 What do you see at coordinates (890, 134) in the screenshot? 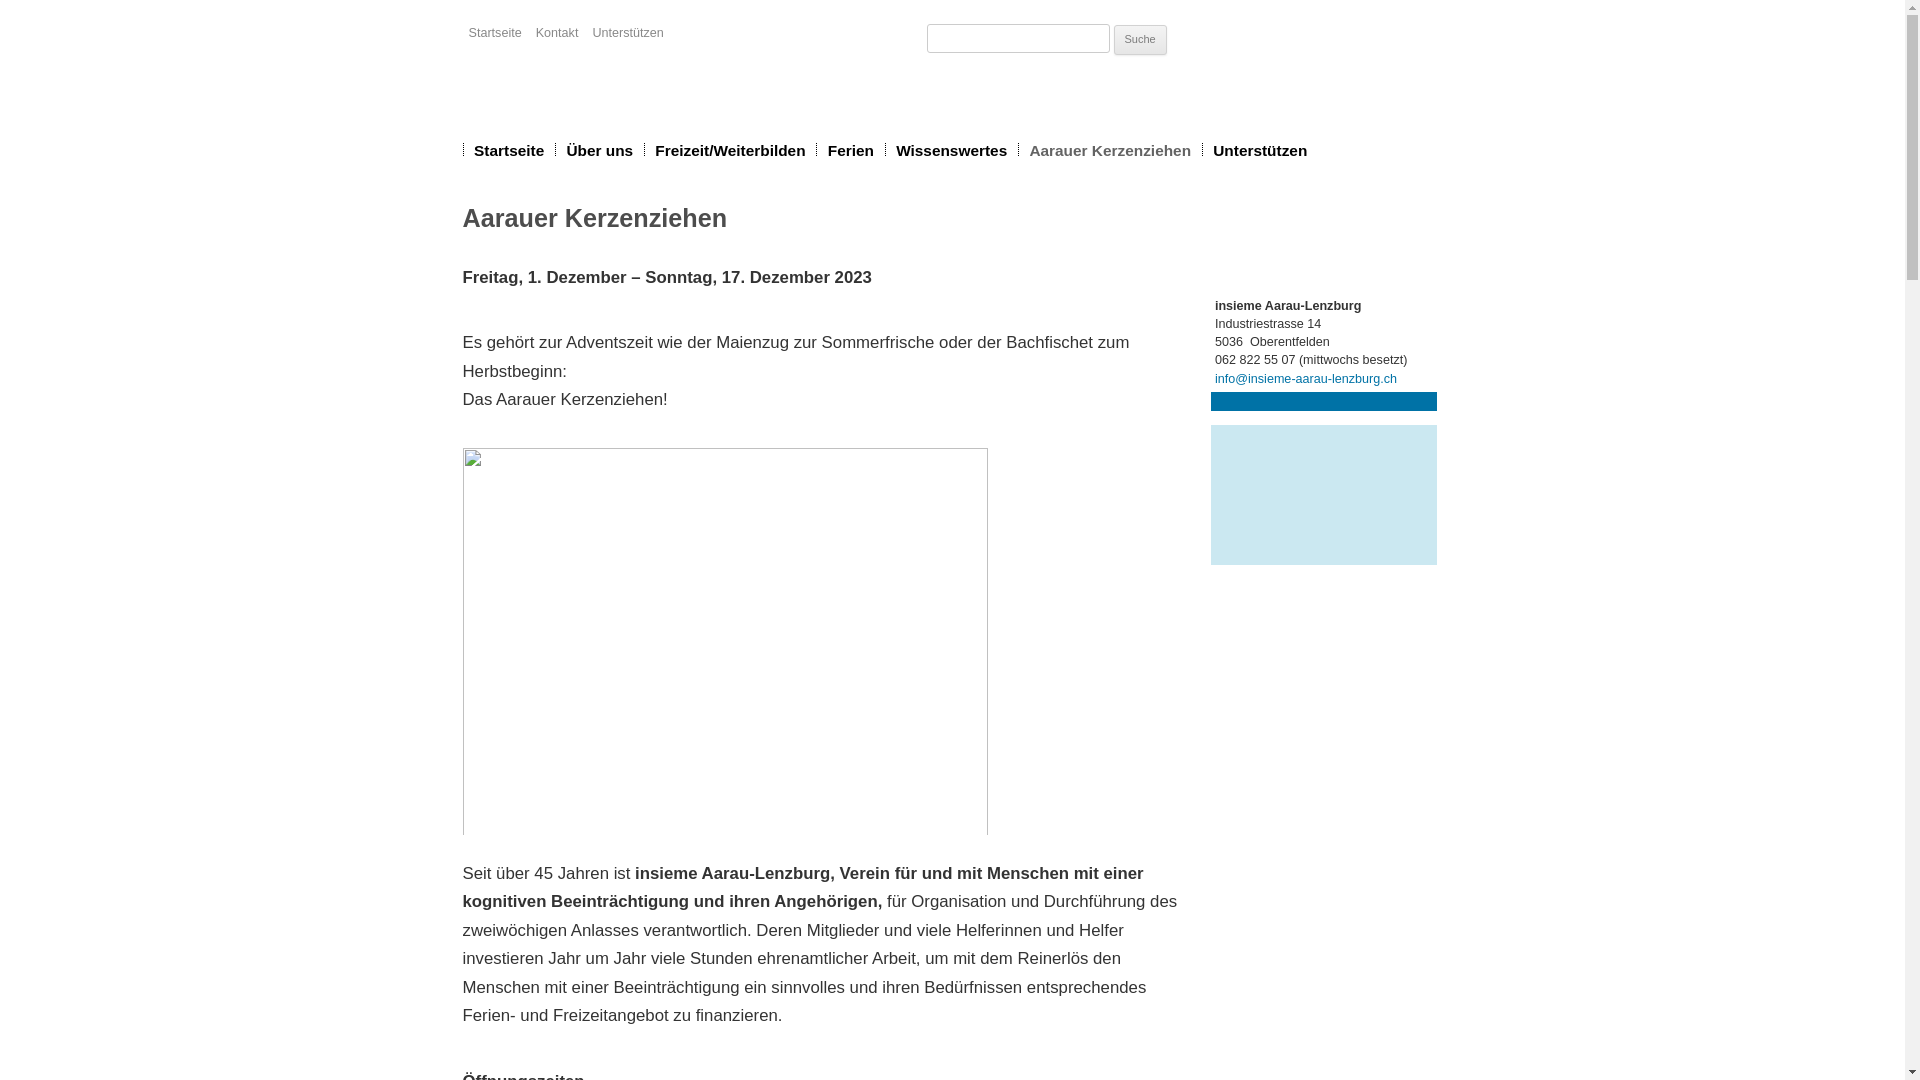
I see `Zum Inhalt springen` at bounding box center [890, 134].